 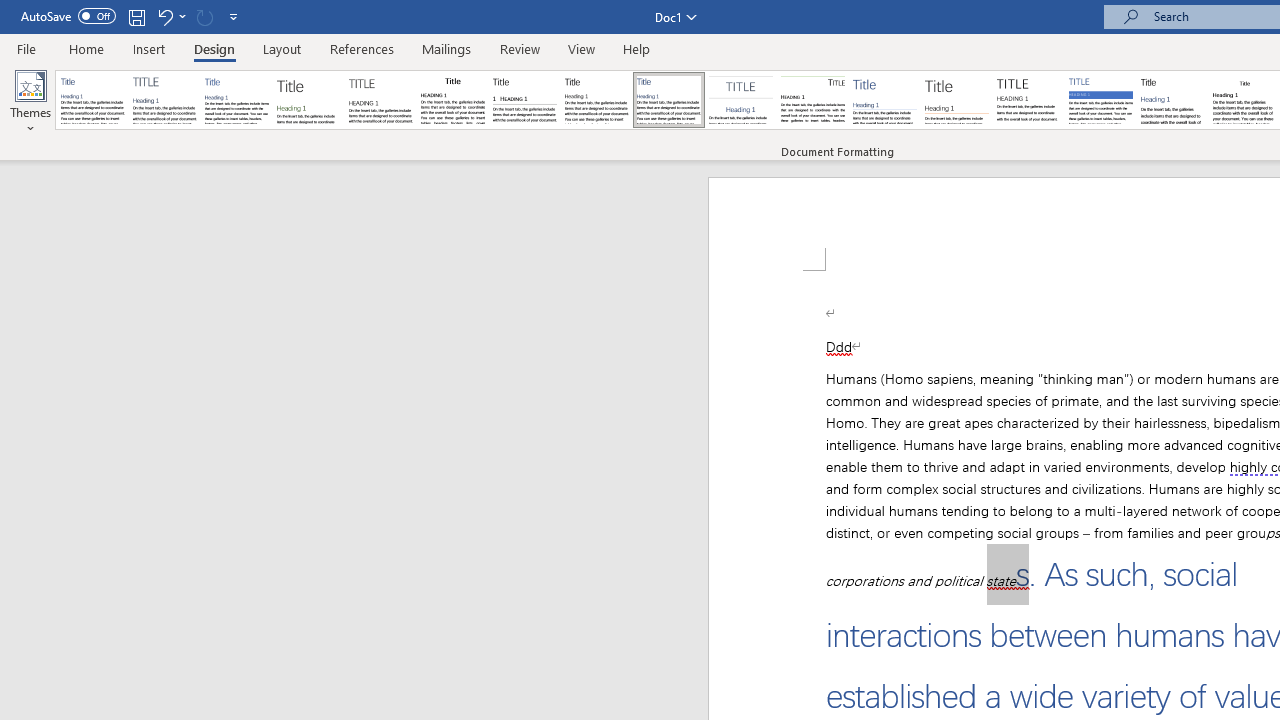 What do you see at coordinates (30, 102) in the screenshot?
I see `Themes` at bounding box center [30, 102].